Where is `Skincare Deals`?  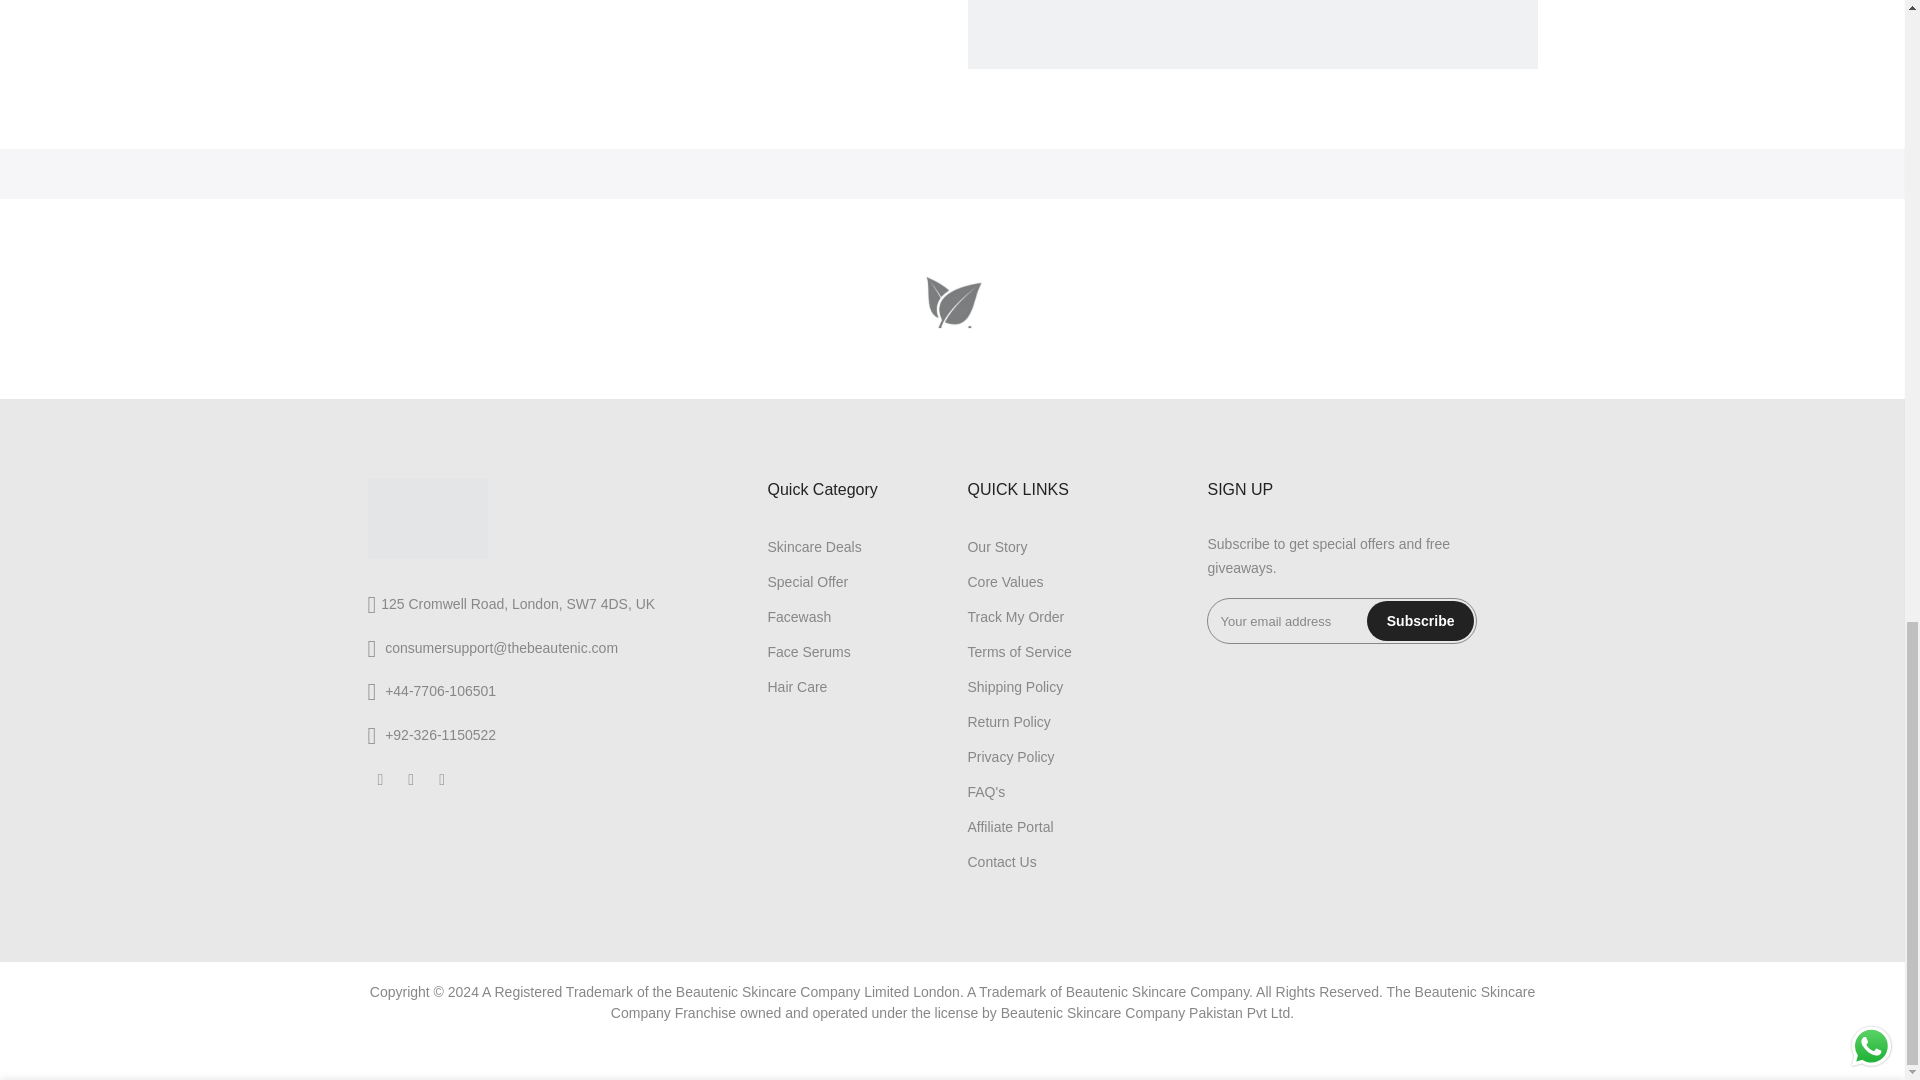
Skincare Deals is located at coordinates (813, 546).